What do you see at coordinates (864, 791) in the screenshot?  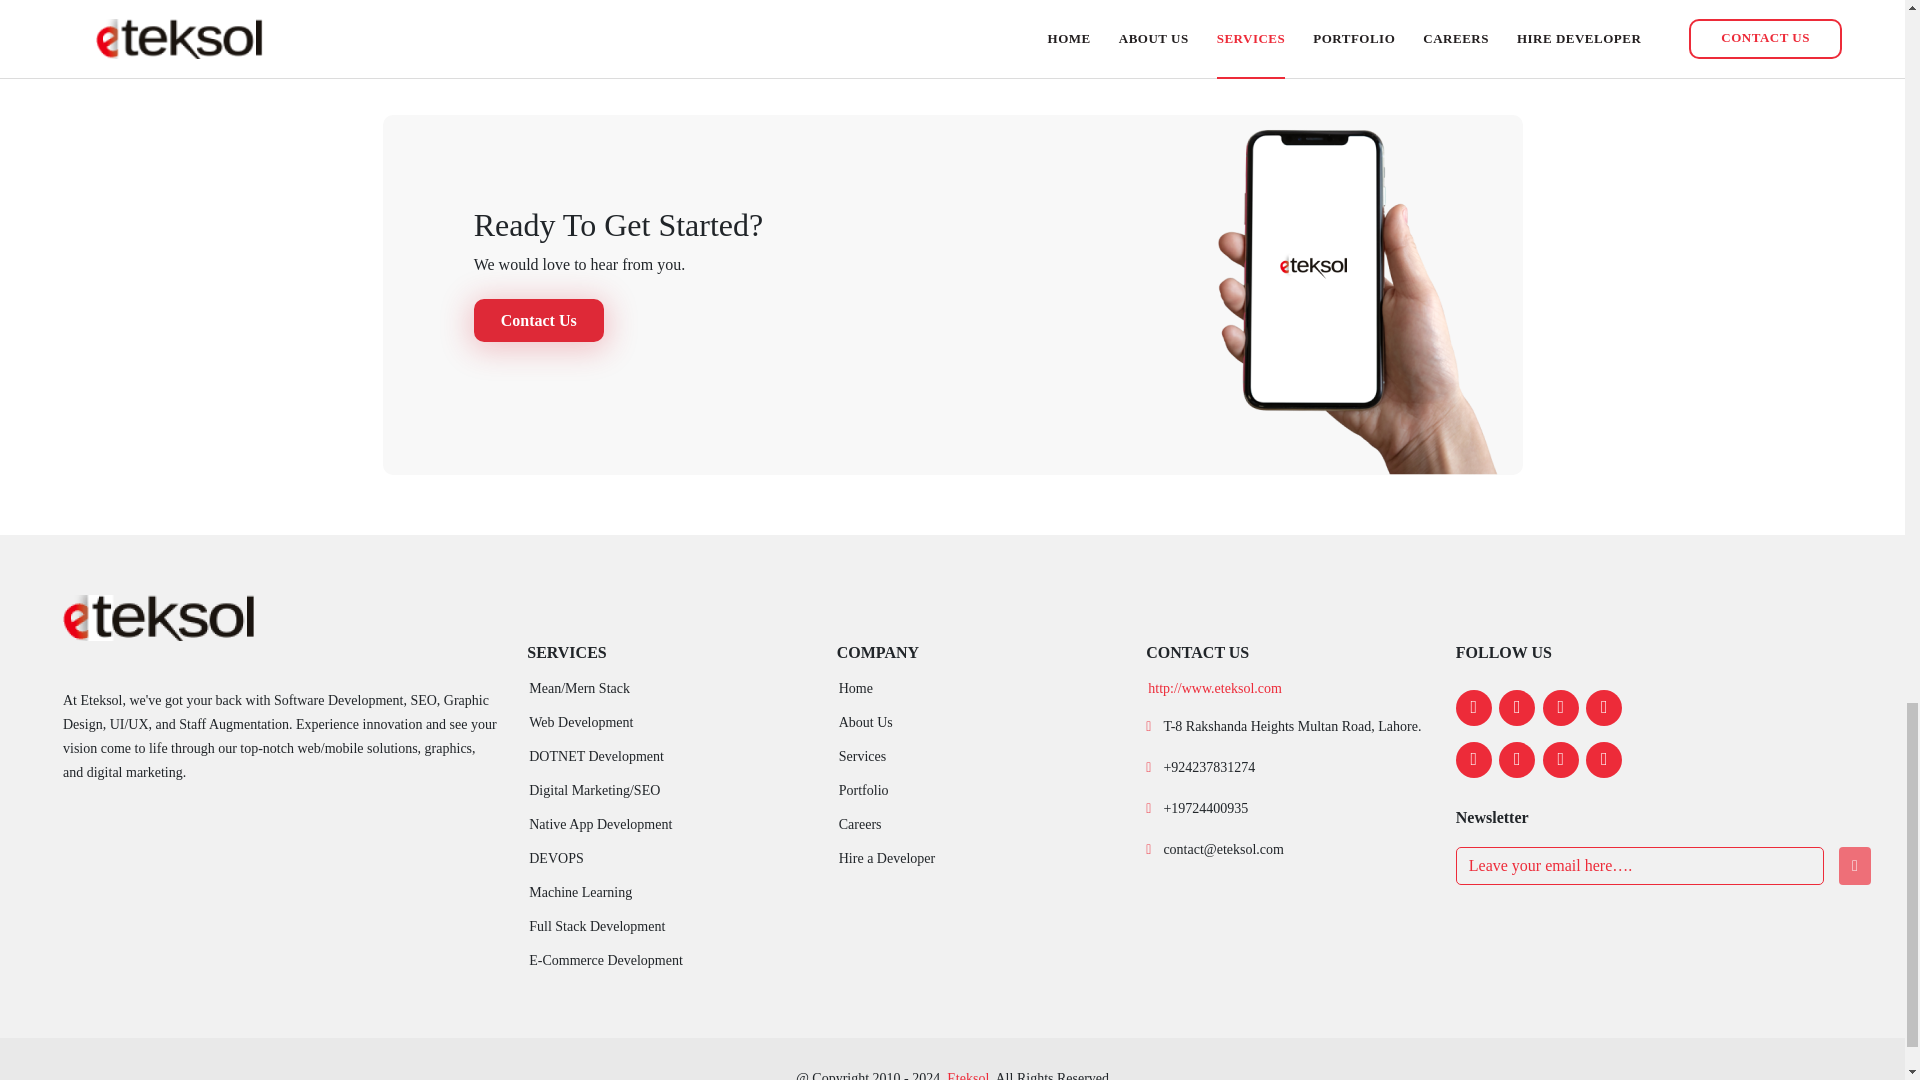 I see `Portfolio` at bounding box center [864, 791].